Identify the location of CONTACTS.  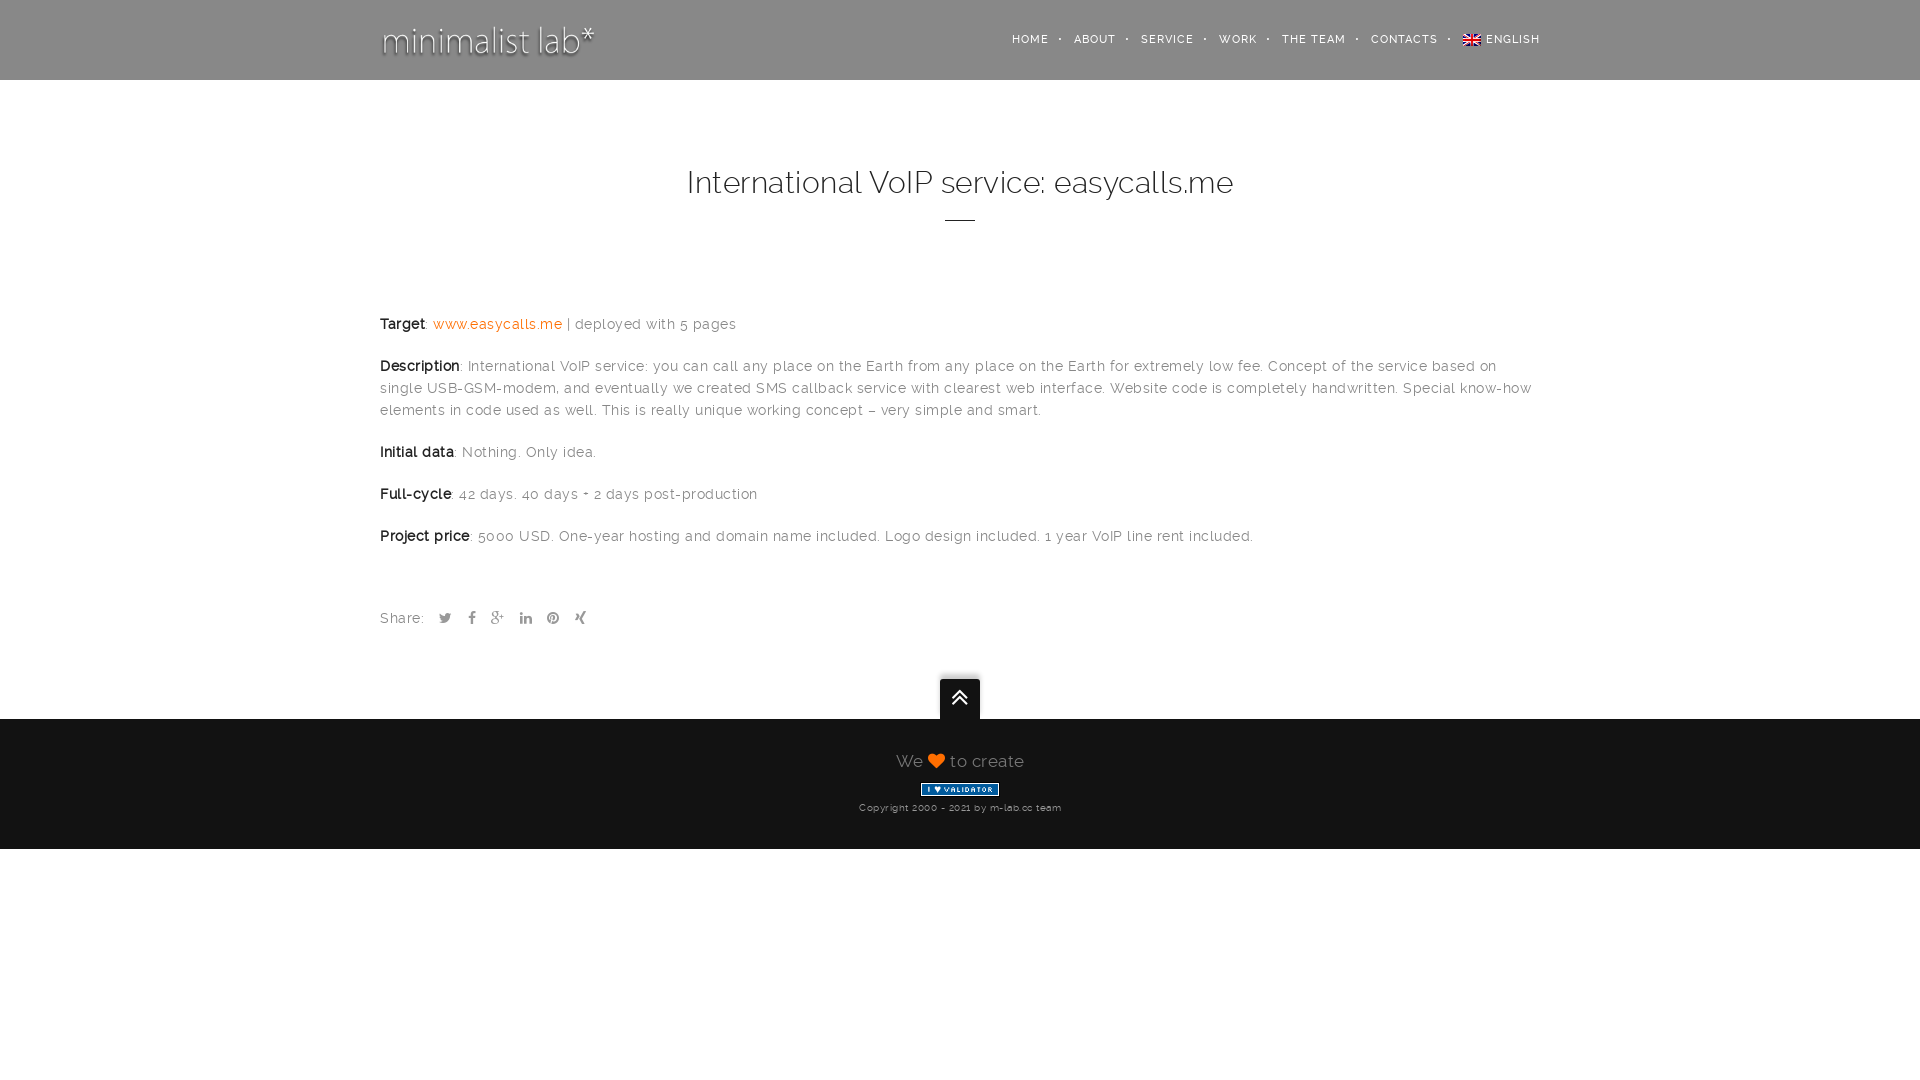
(1392, 40).